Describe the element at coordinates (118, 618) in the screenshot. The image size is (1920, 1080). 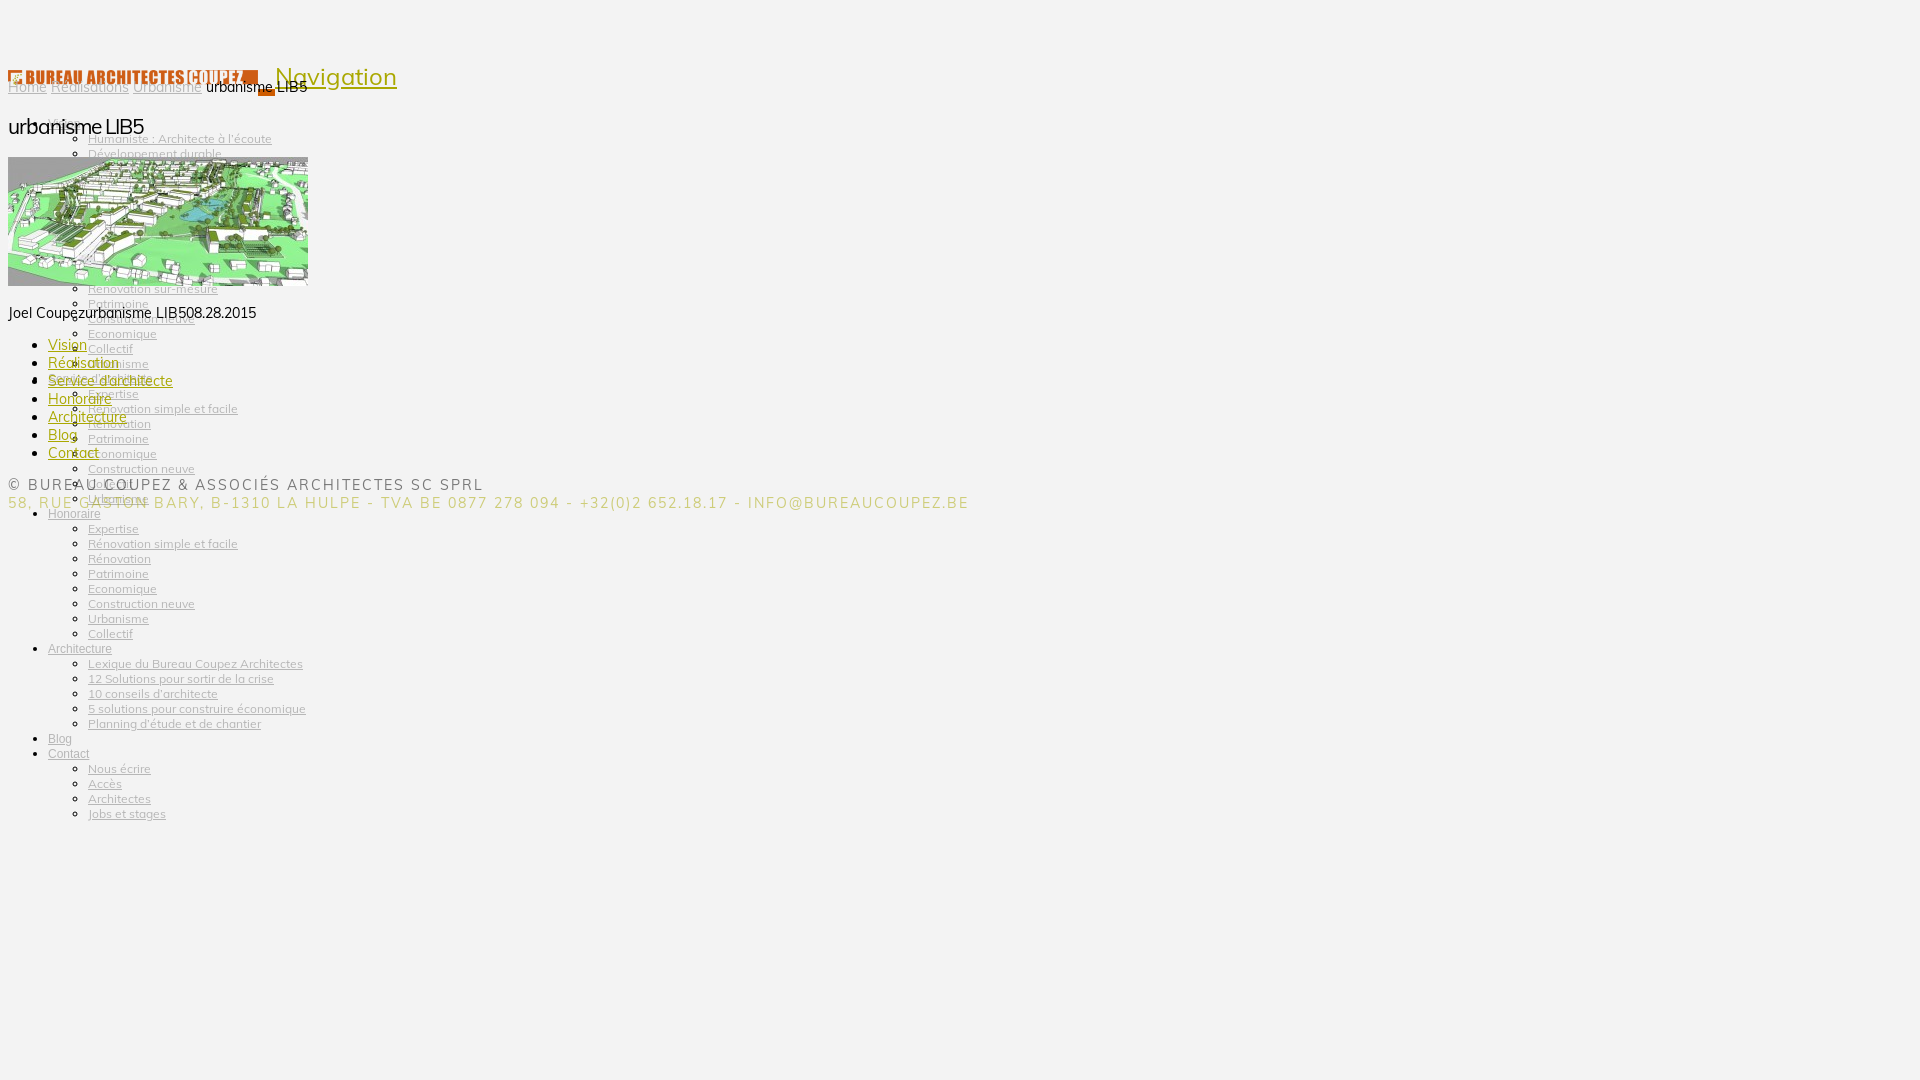
I see `Urbanisme` at that location.